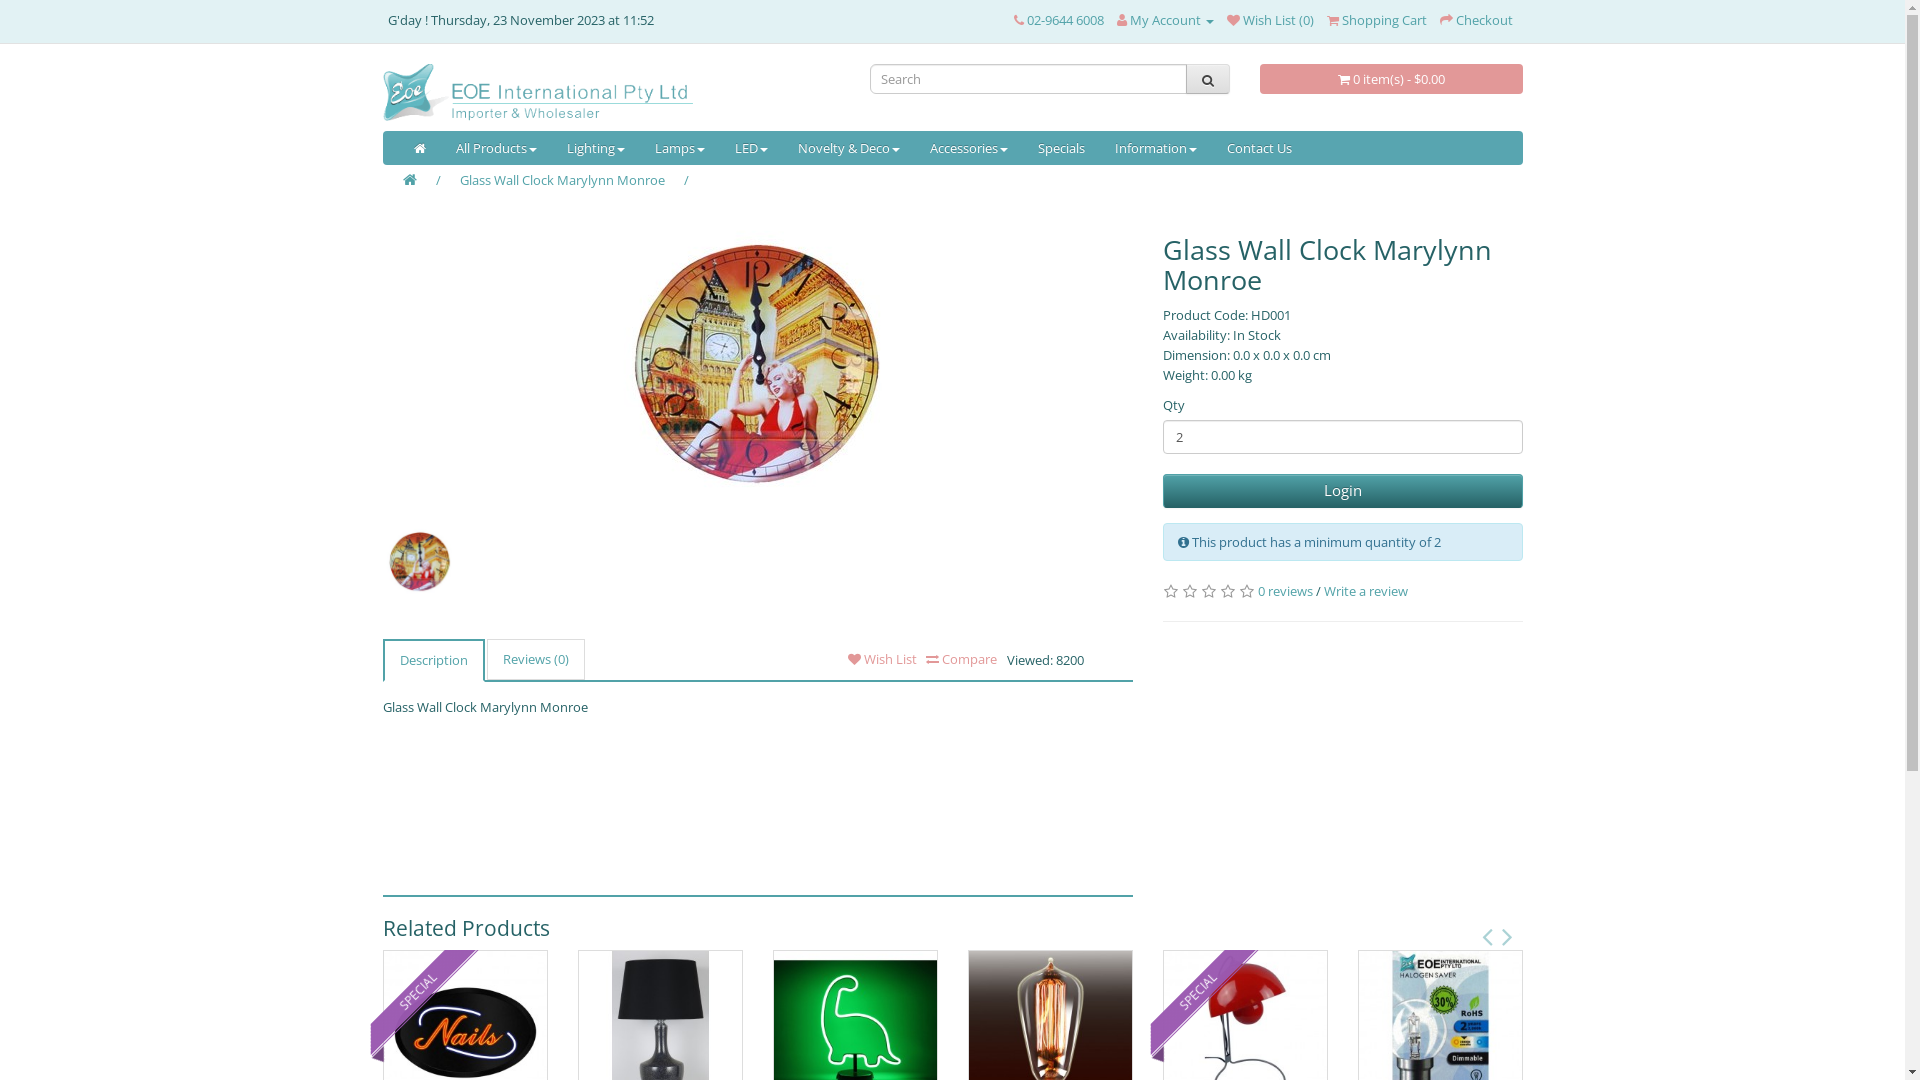 The height and width of the screenshot is (1080, 1920). I want to click on Description, so click(433, 660).